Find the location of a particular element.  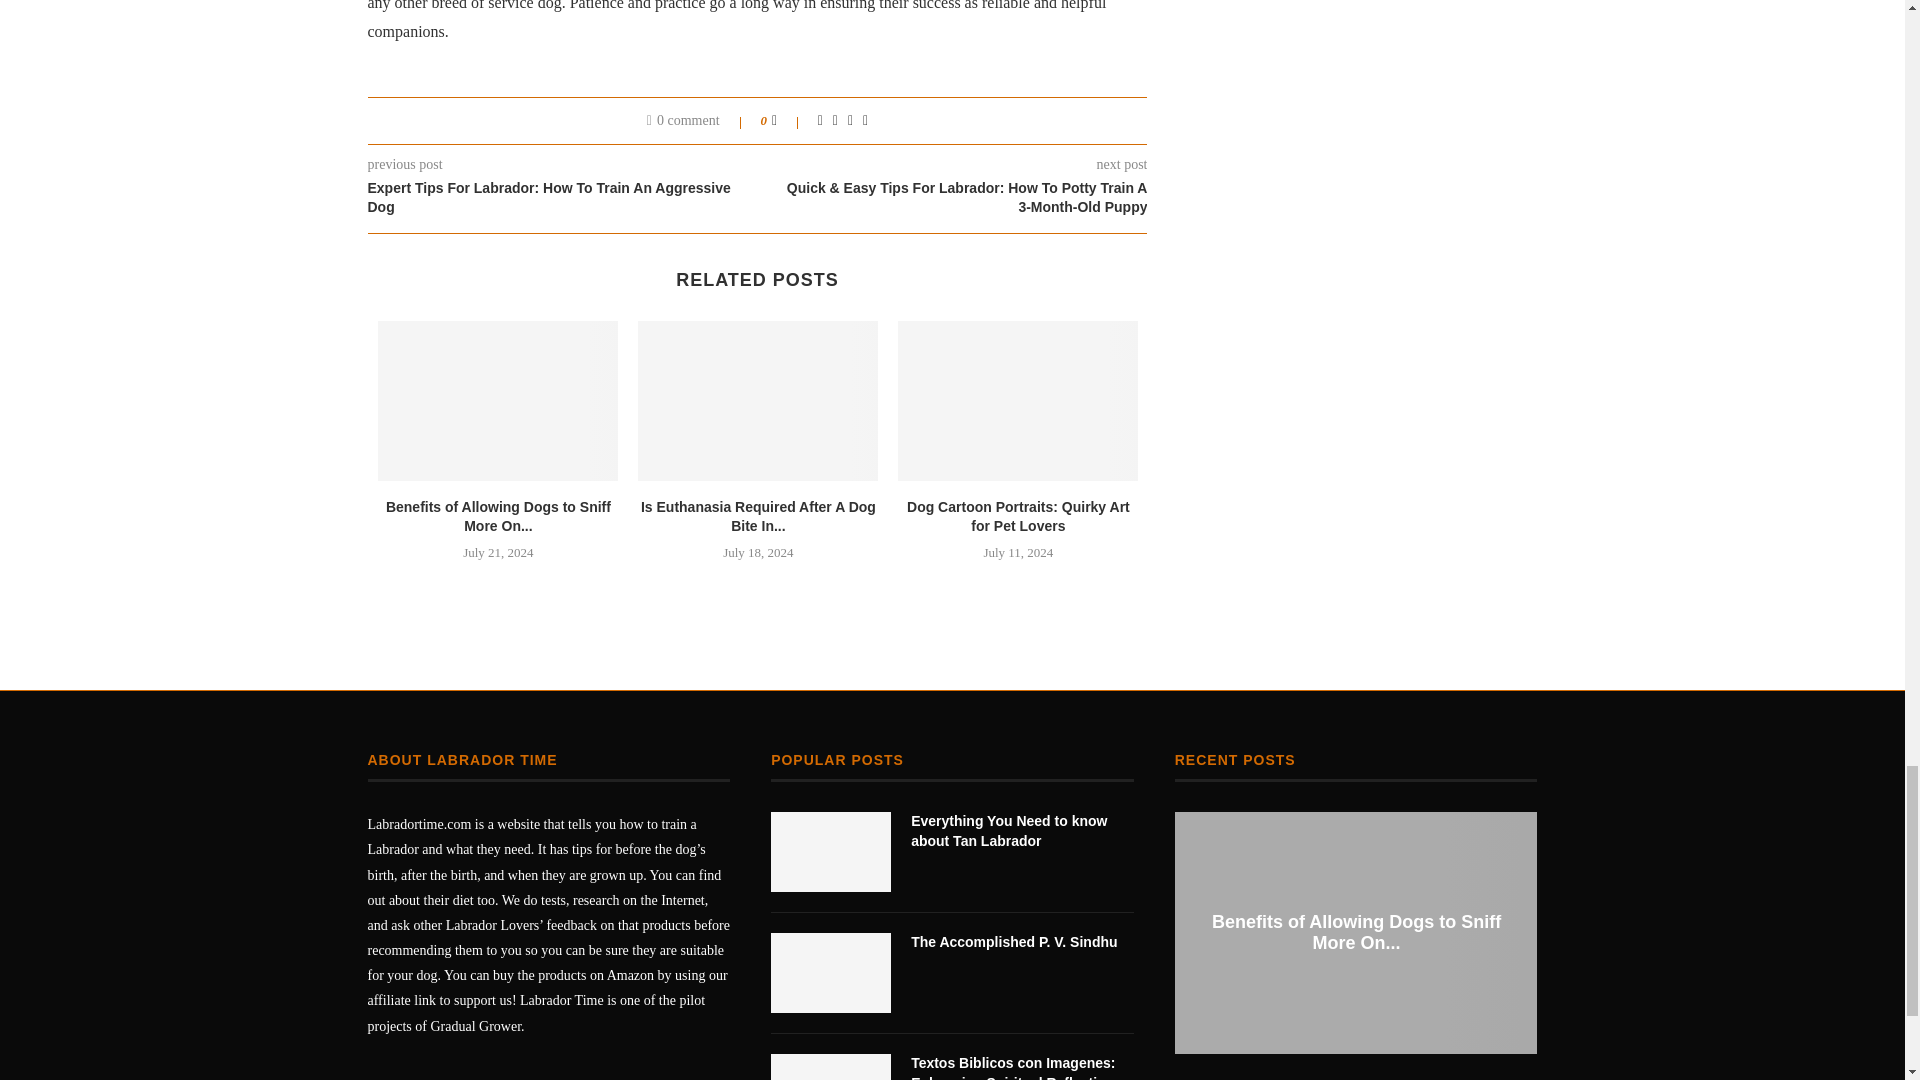

Expert Tips For Labrador: How To Train An Aggressive Dog is located at coordinates (563, 198).